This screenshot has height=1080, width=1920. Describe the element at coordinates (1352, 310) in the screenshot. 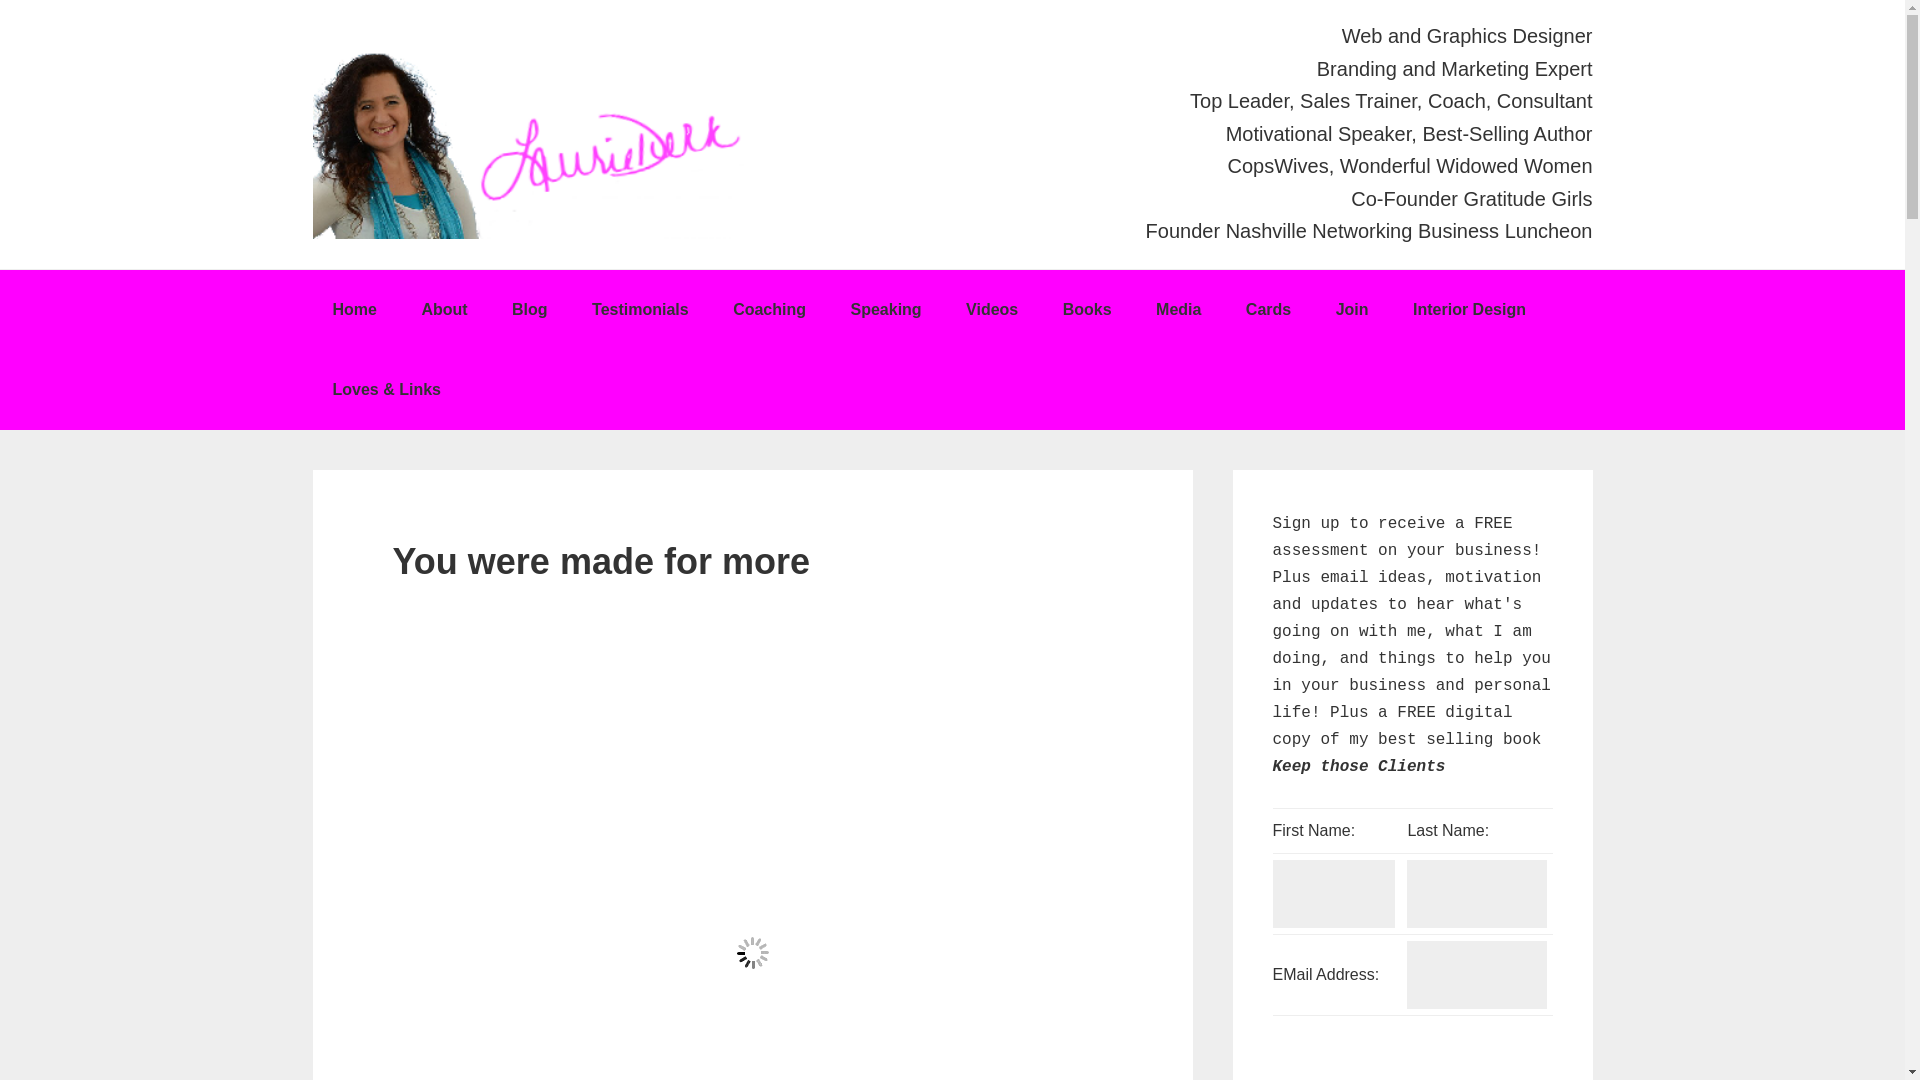

I see `Join` at that location.